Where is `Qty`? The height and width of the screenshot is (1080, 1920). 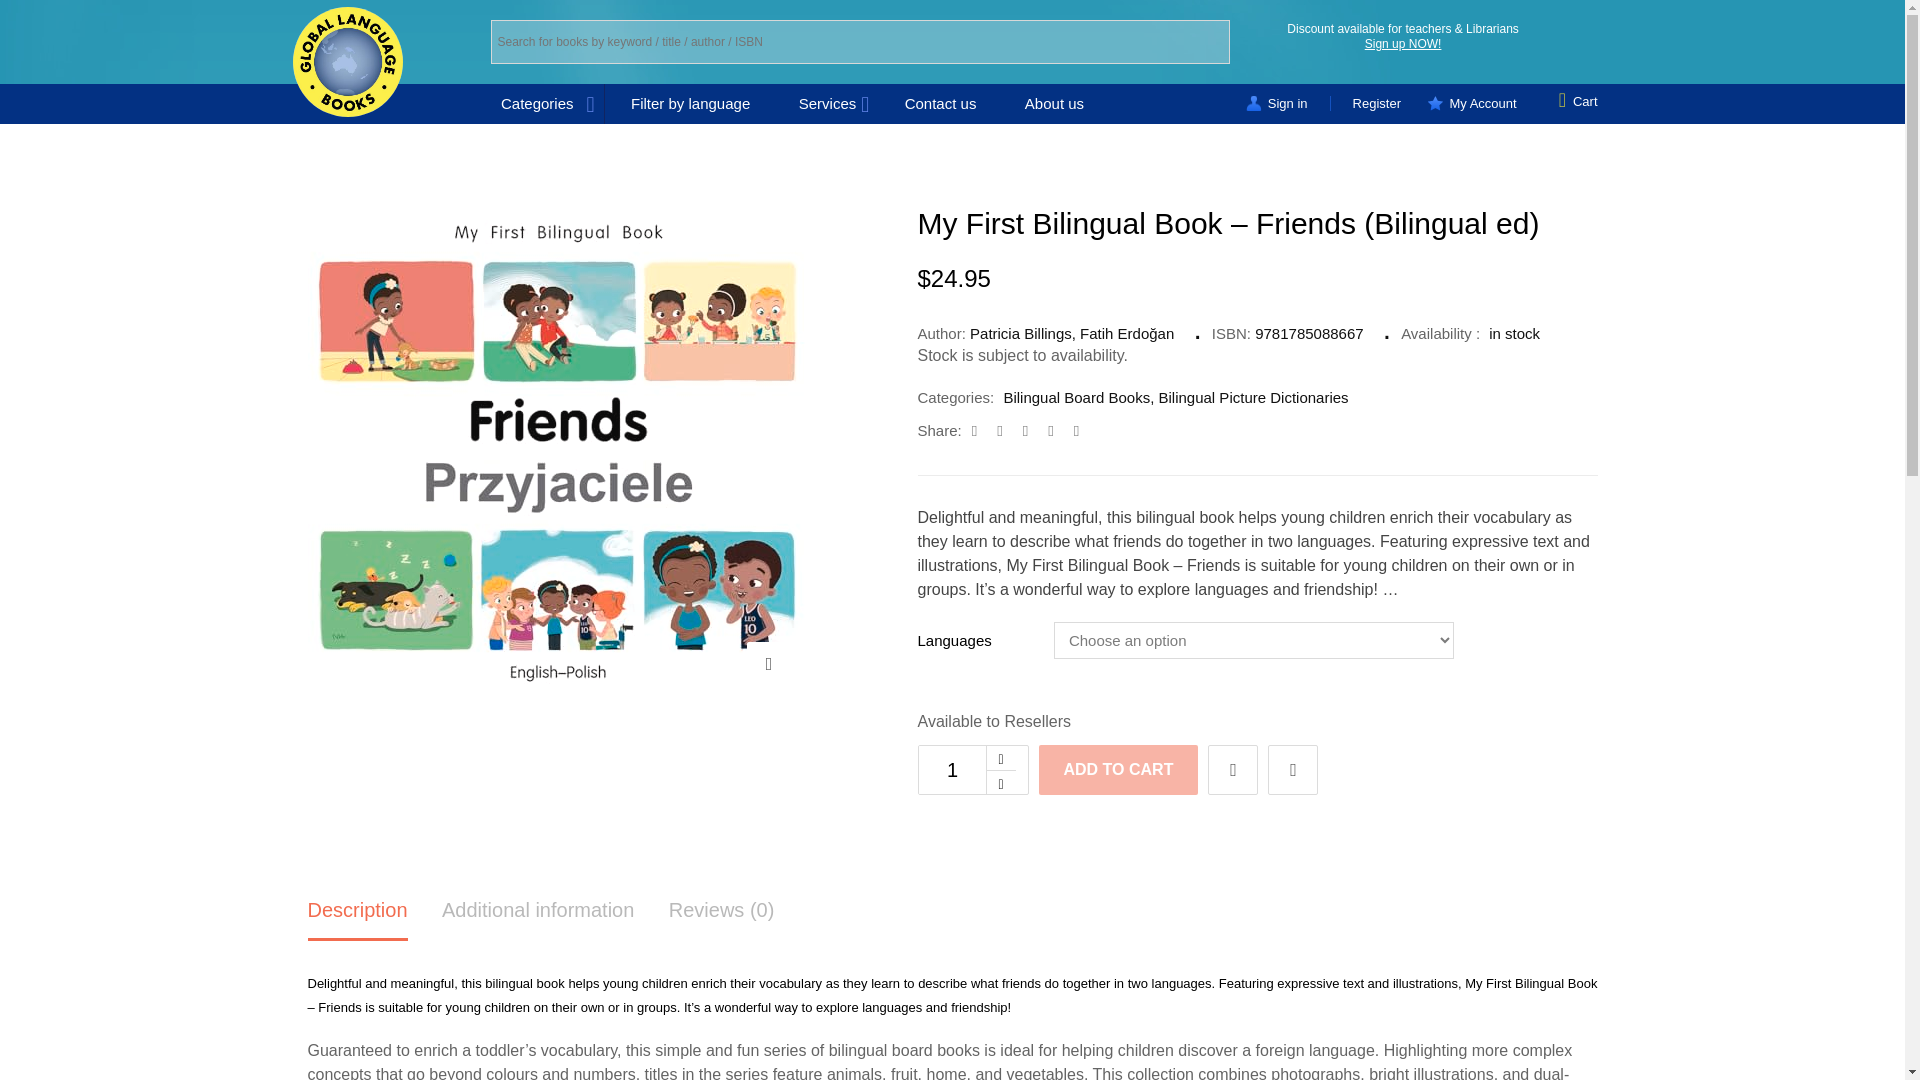
Qty is located at coordinates (952, 770).